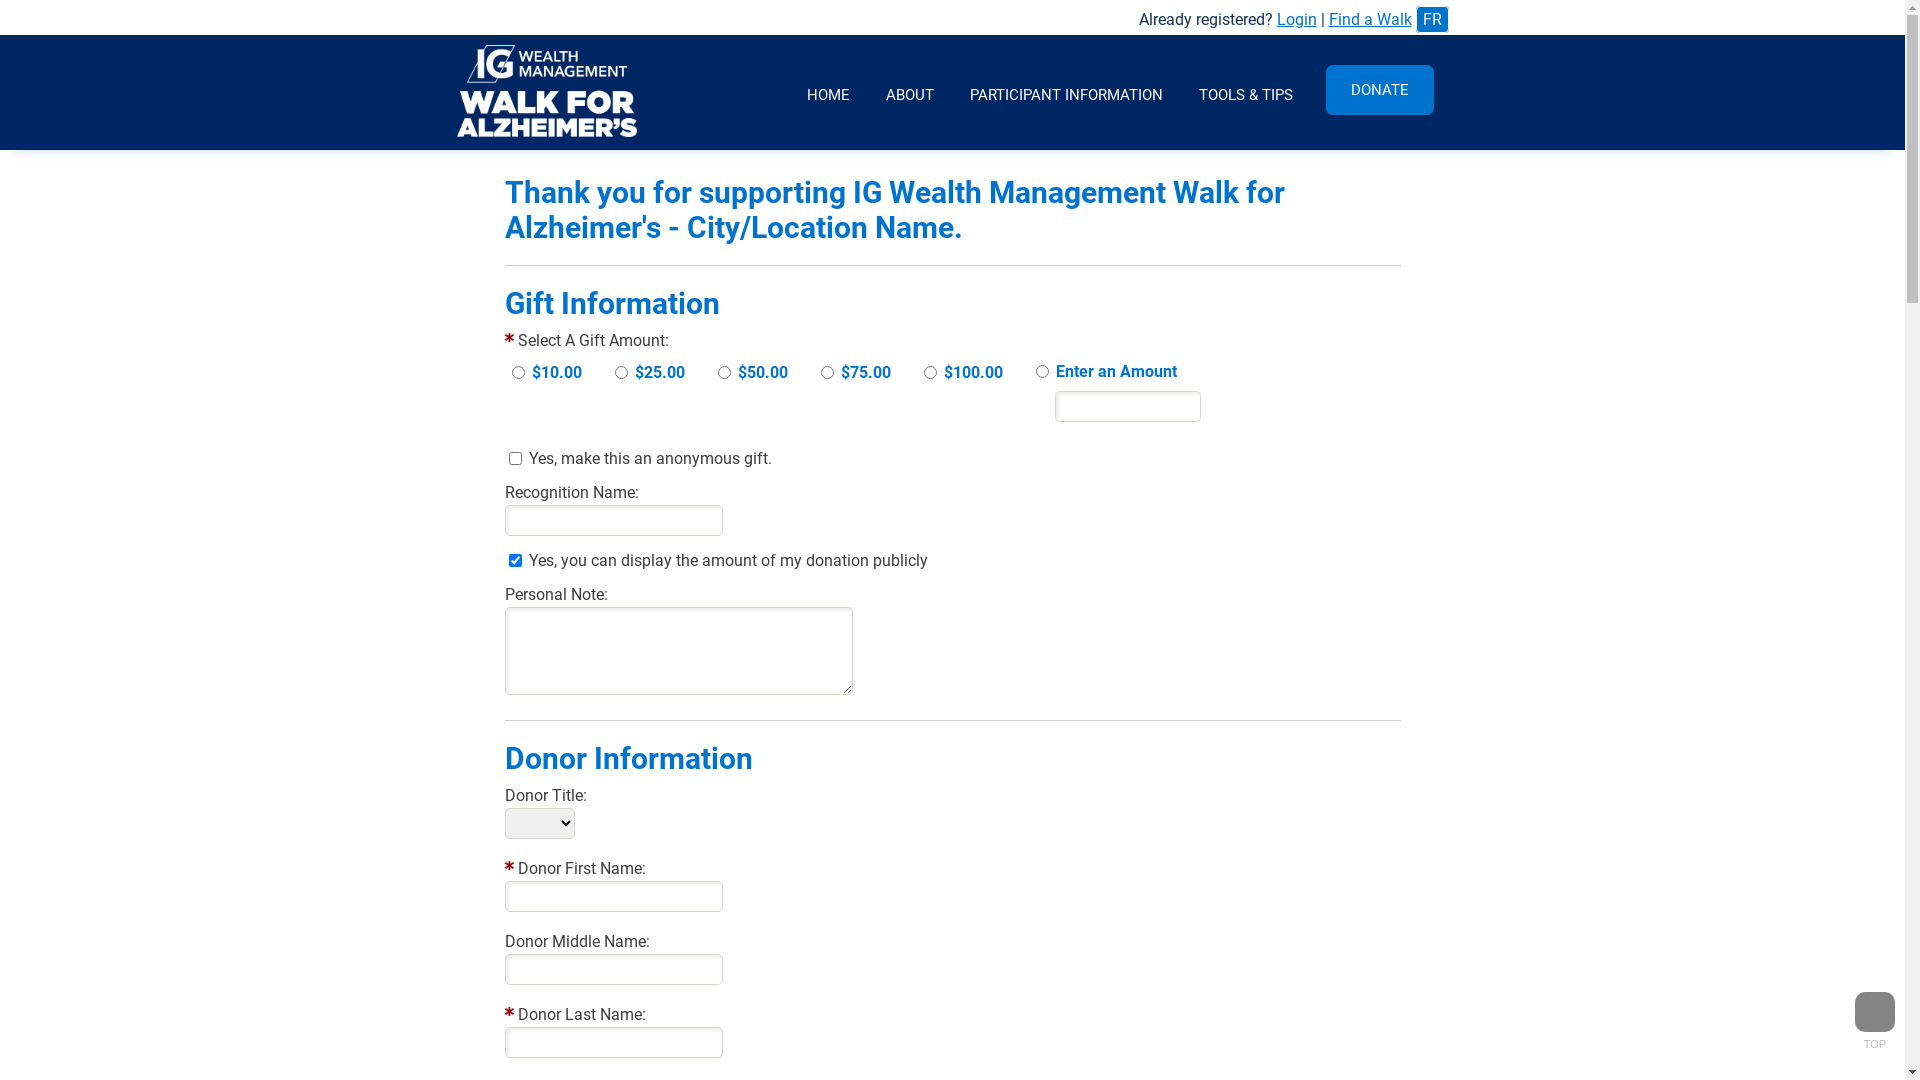  Describe the element at coordinates (1432, 20) in the screenshot. I see `FR` at that location.